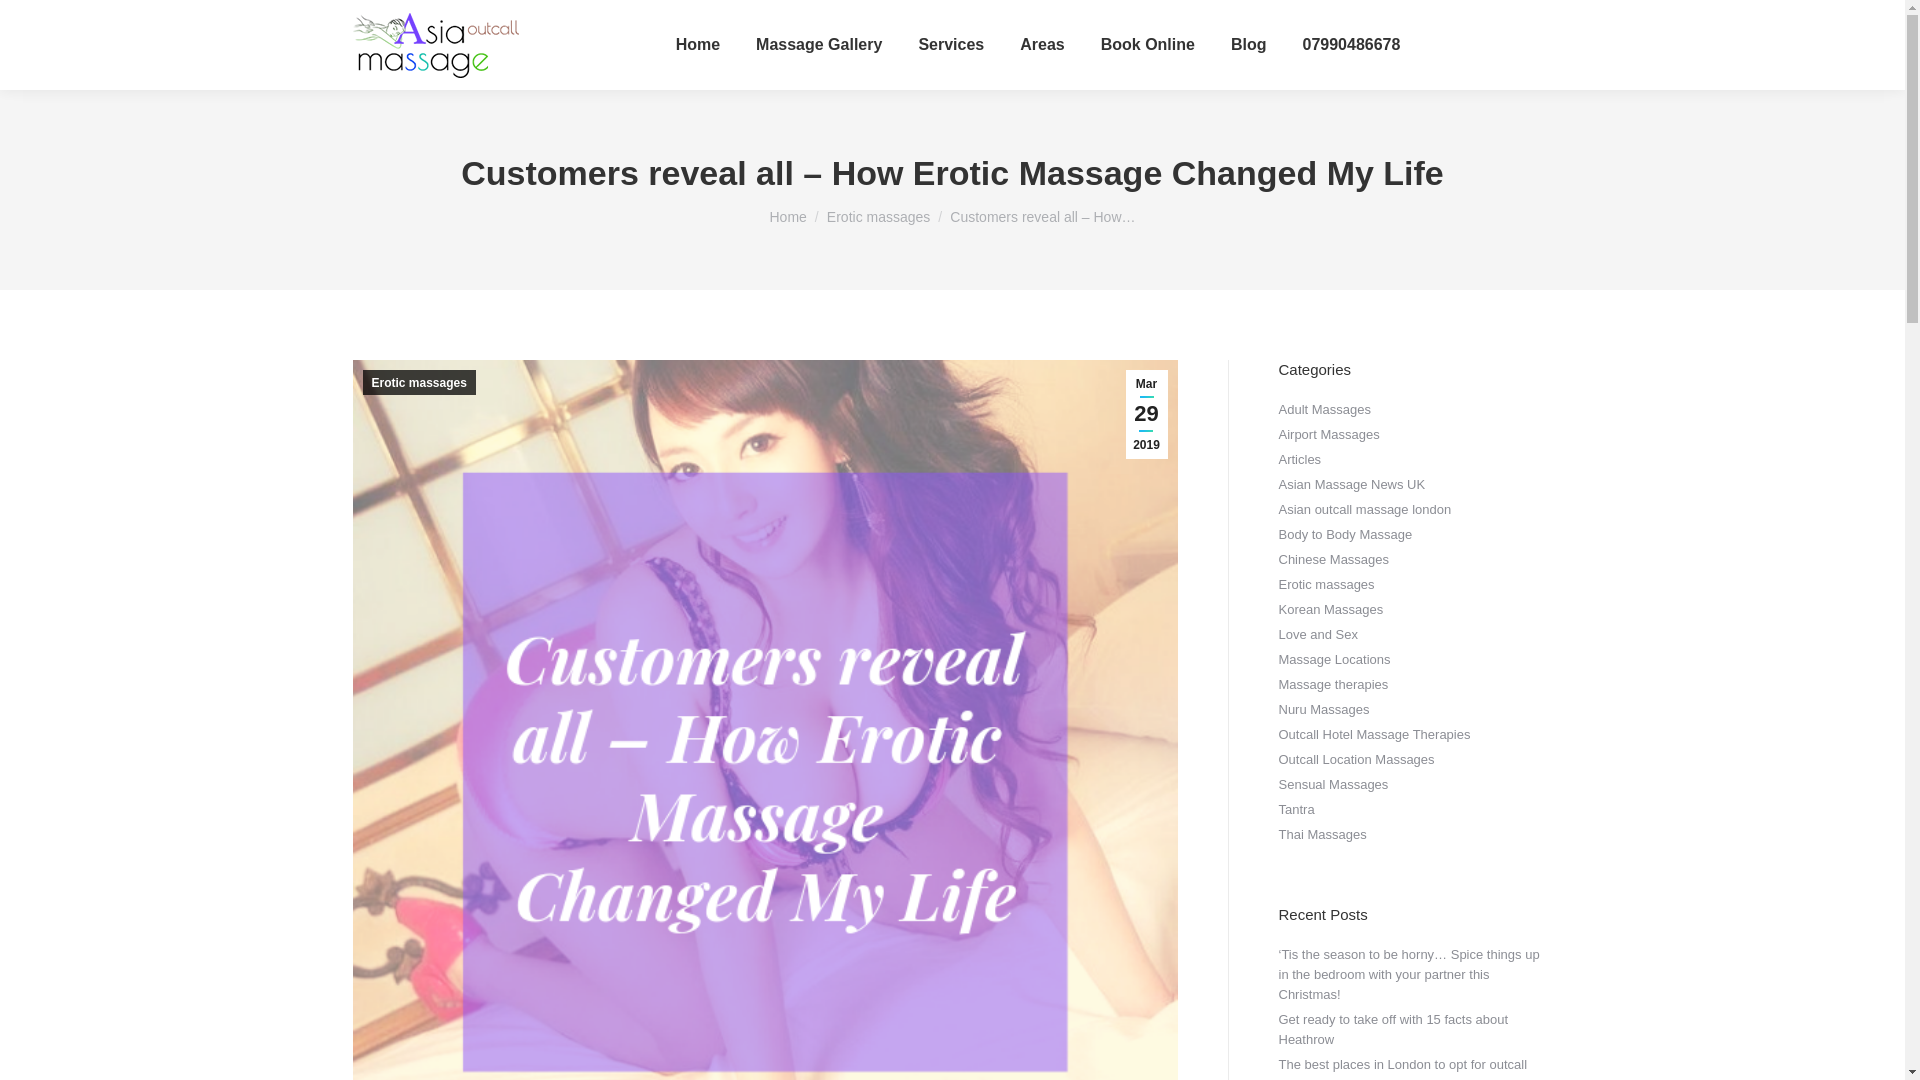 This screenshot has width=1920, height=1080. What do you see at coordinates (788, 216) in the screenshot?
I see `Home` at bounding box center [788, 216].